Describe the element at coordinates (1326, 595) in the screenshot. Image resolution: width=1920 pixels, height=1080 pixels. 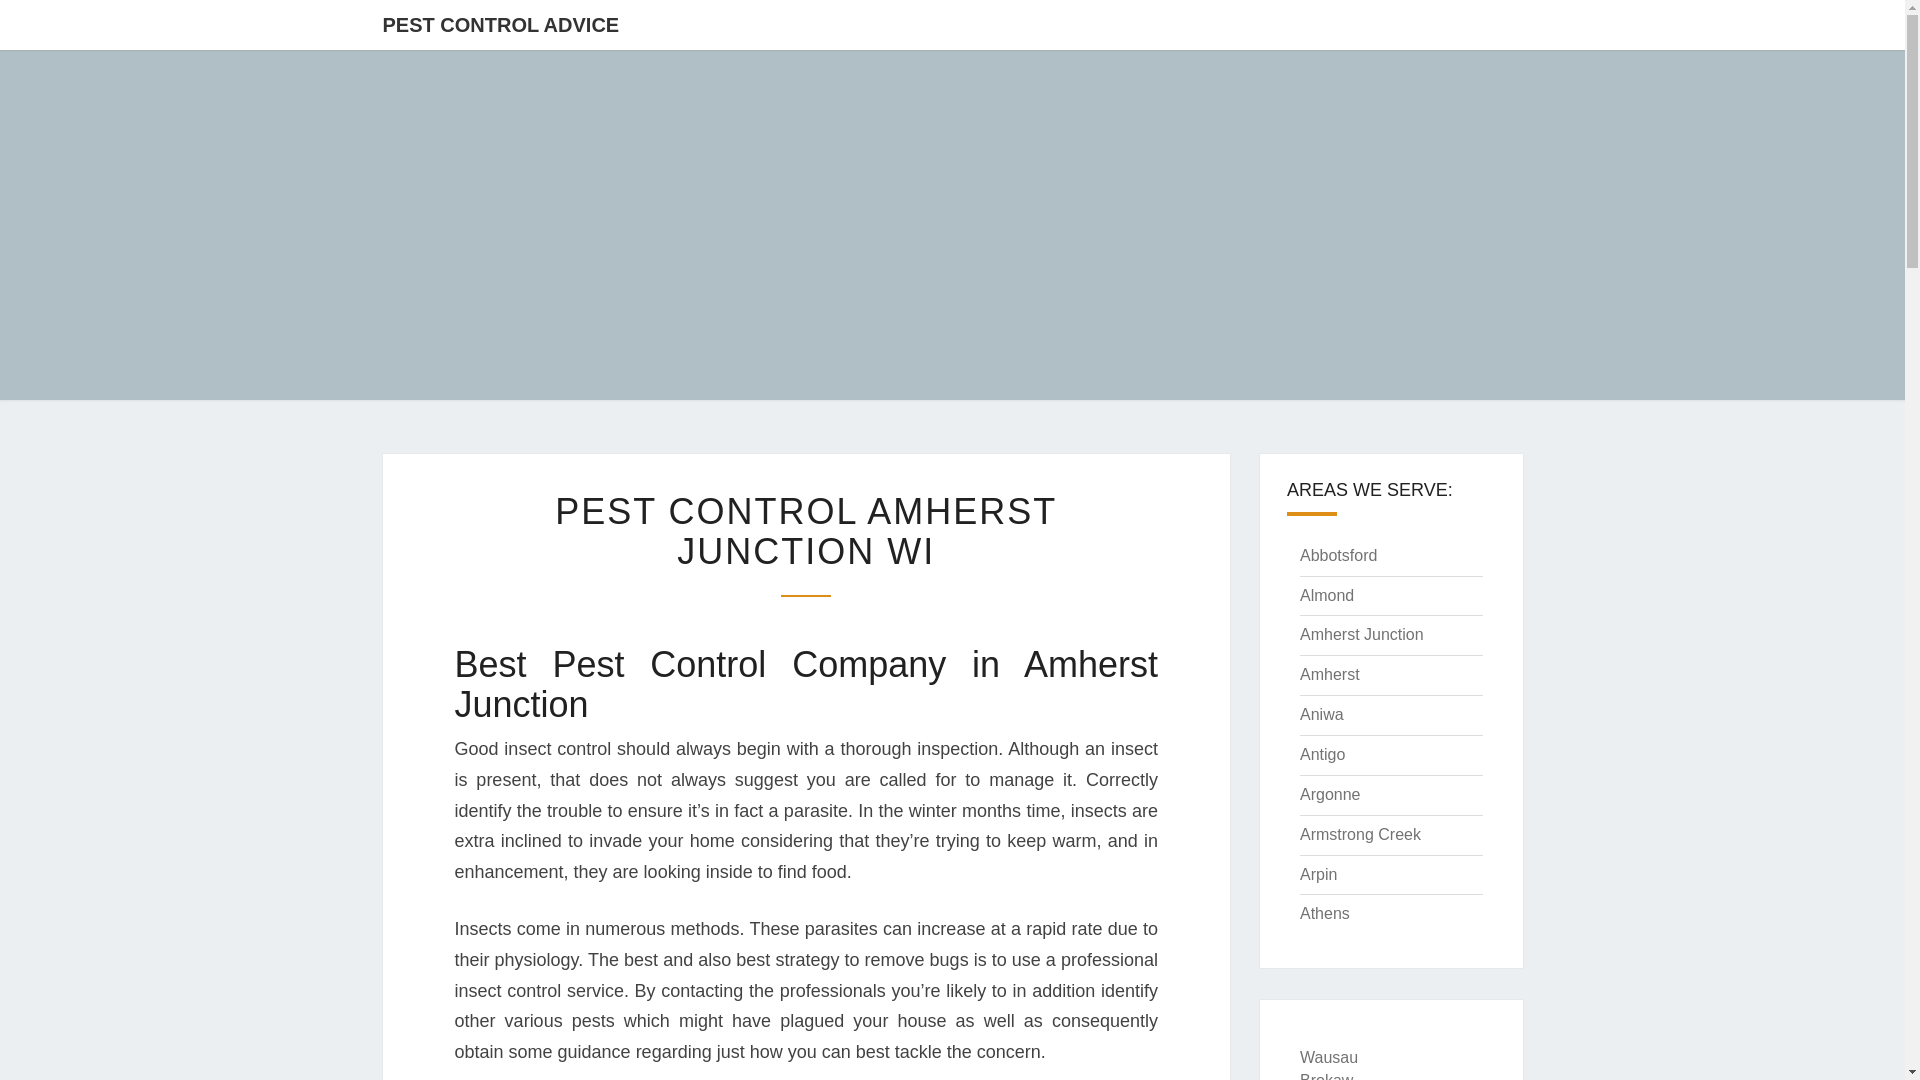
I see `Almond` at that location.